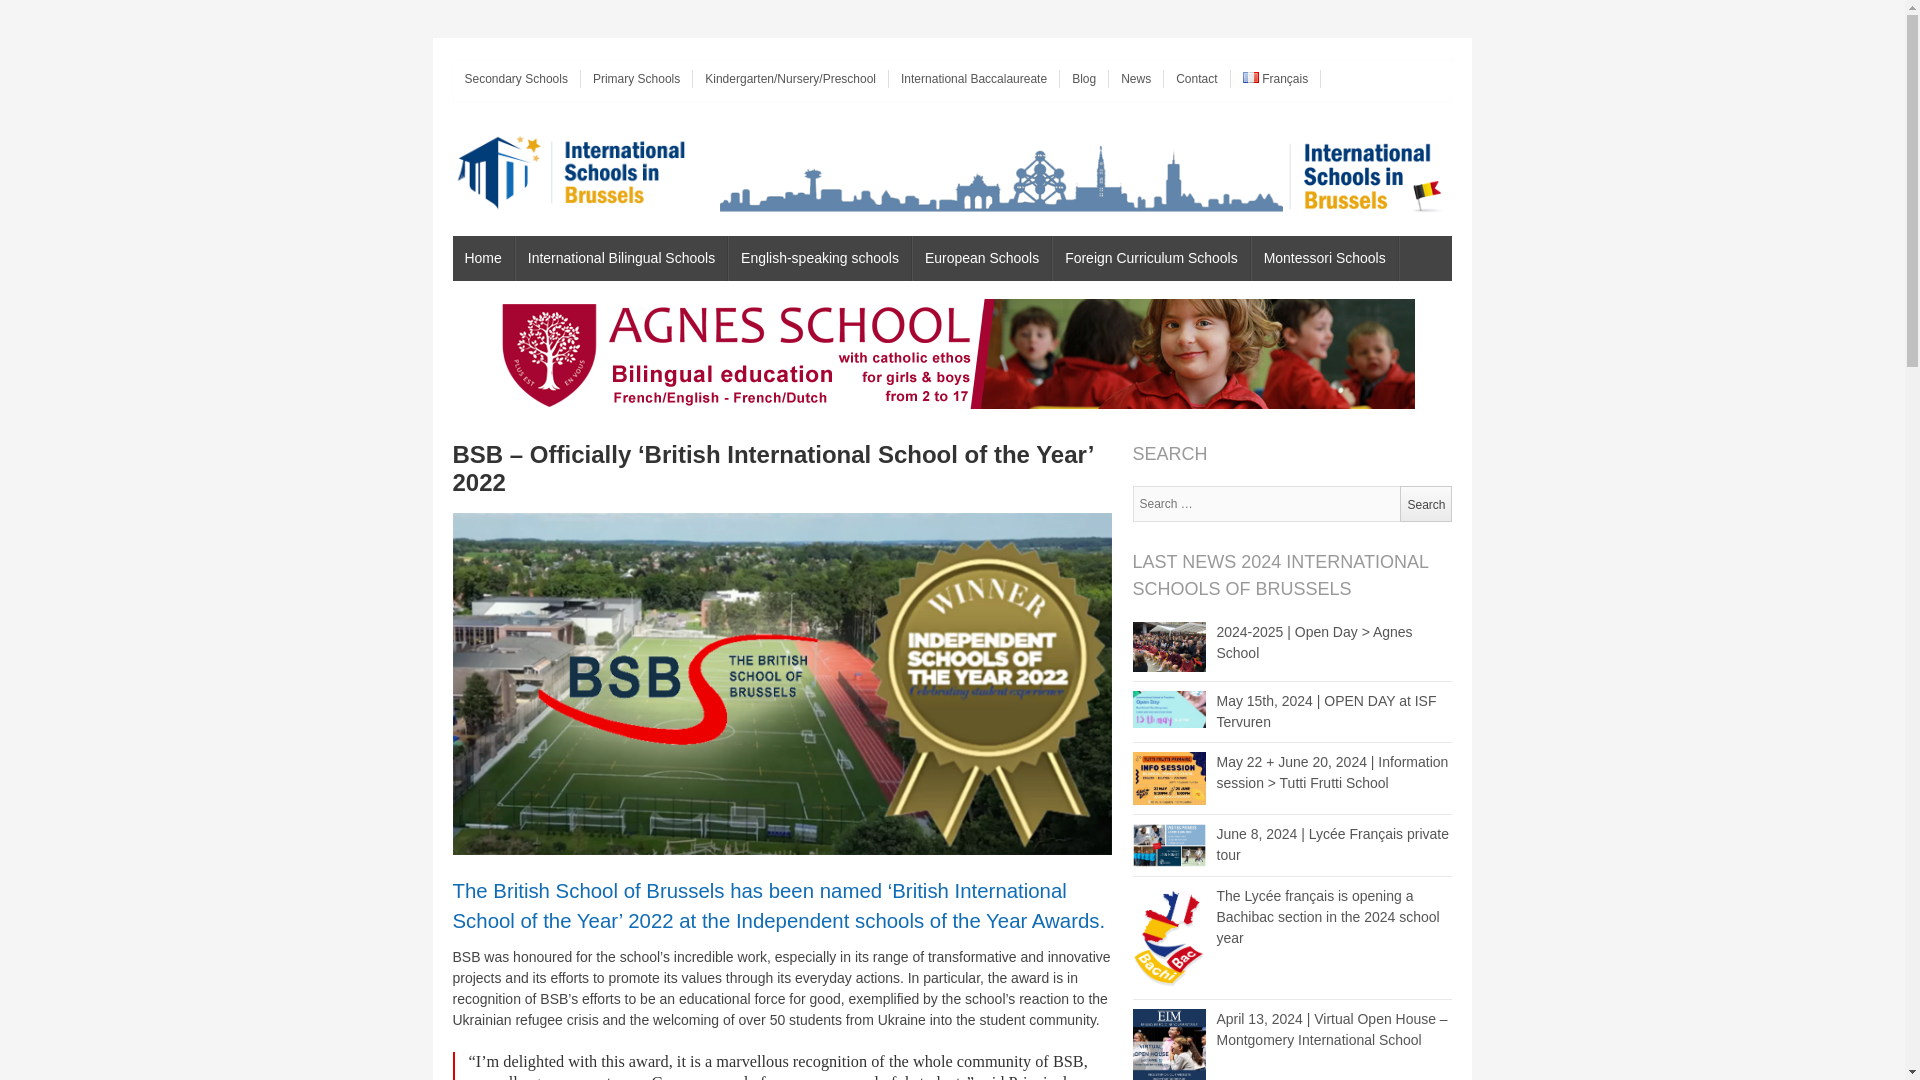  What do you see at coordinates (1084, 78) in the screenshot?
I see `Blog` at bounding box center [1084, 78].